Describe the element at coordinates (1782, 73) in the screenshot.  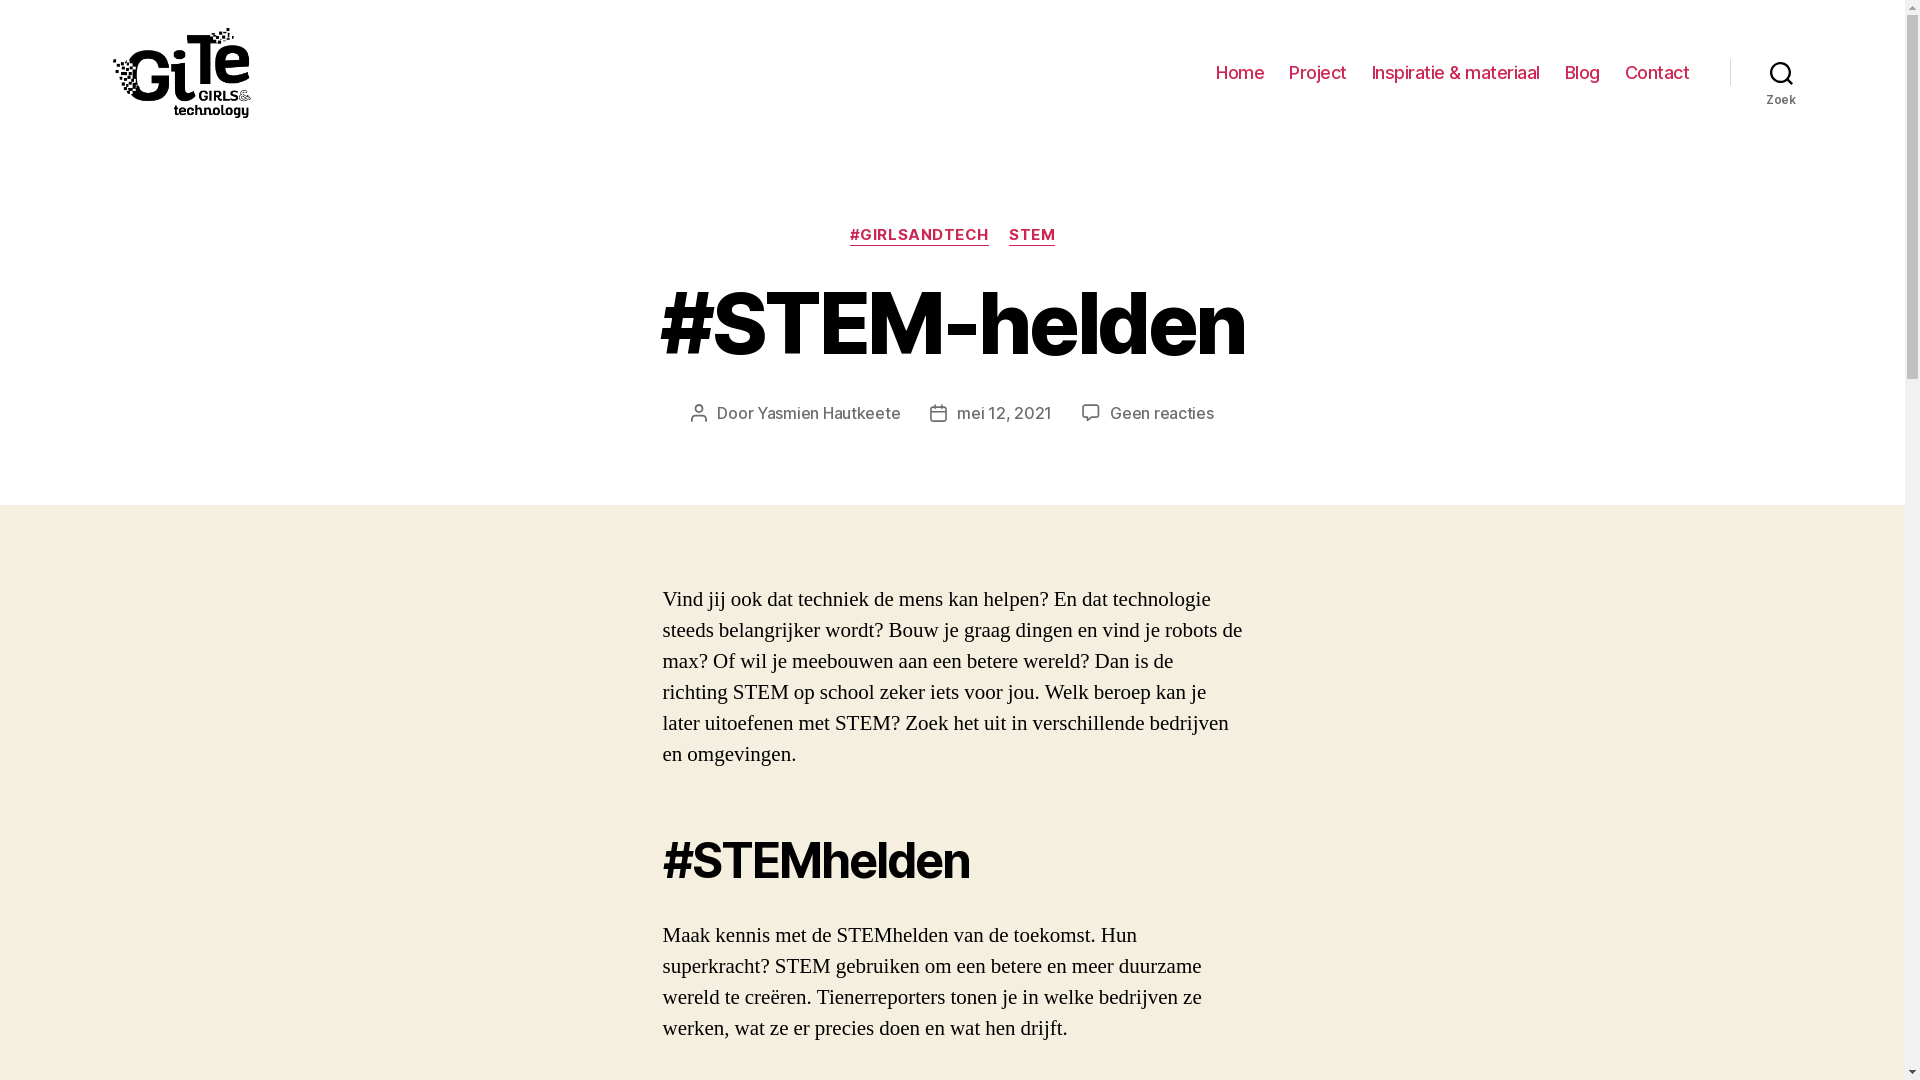
I see `Zoek` at that location.